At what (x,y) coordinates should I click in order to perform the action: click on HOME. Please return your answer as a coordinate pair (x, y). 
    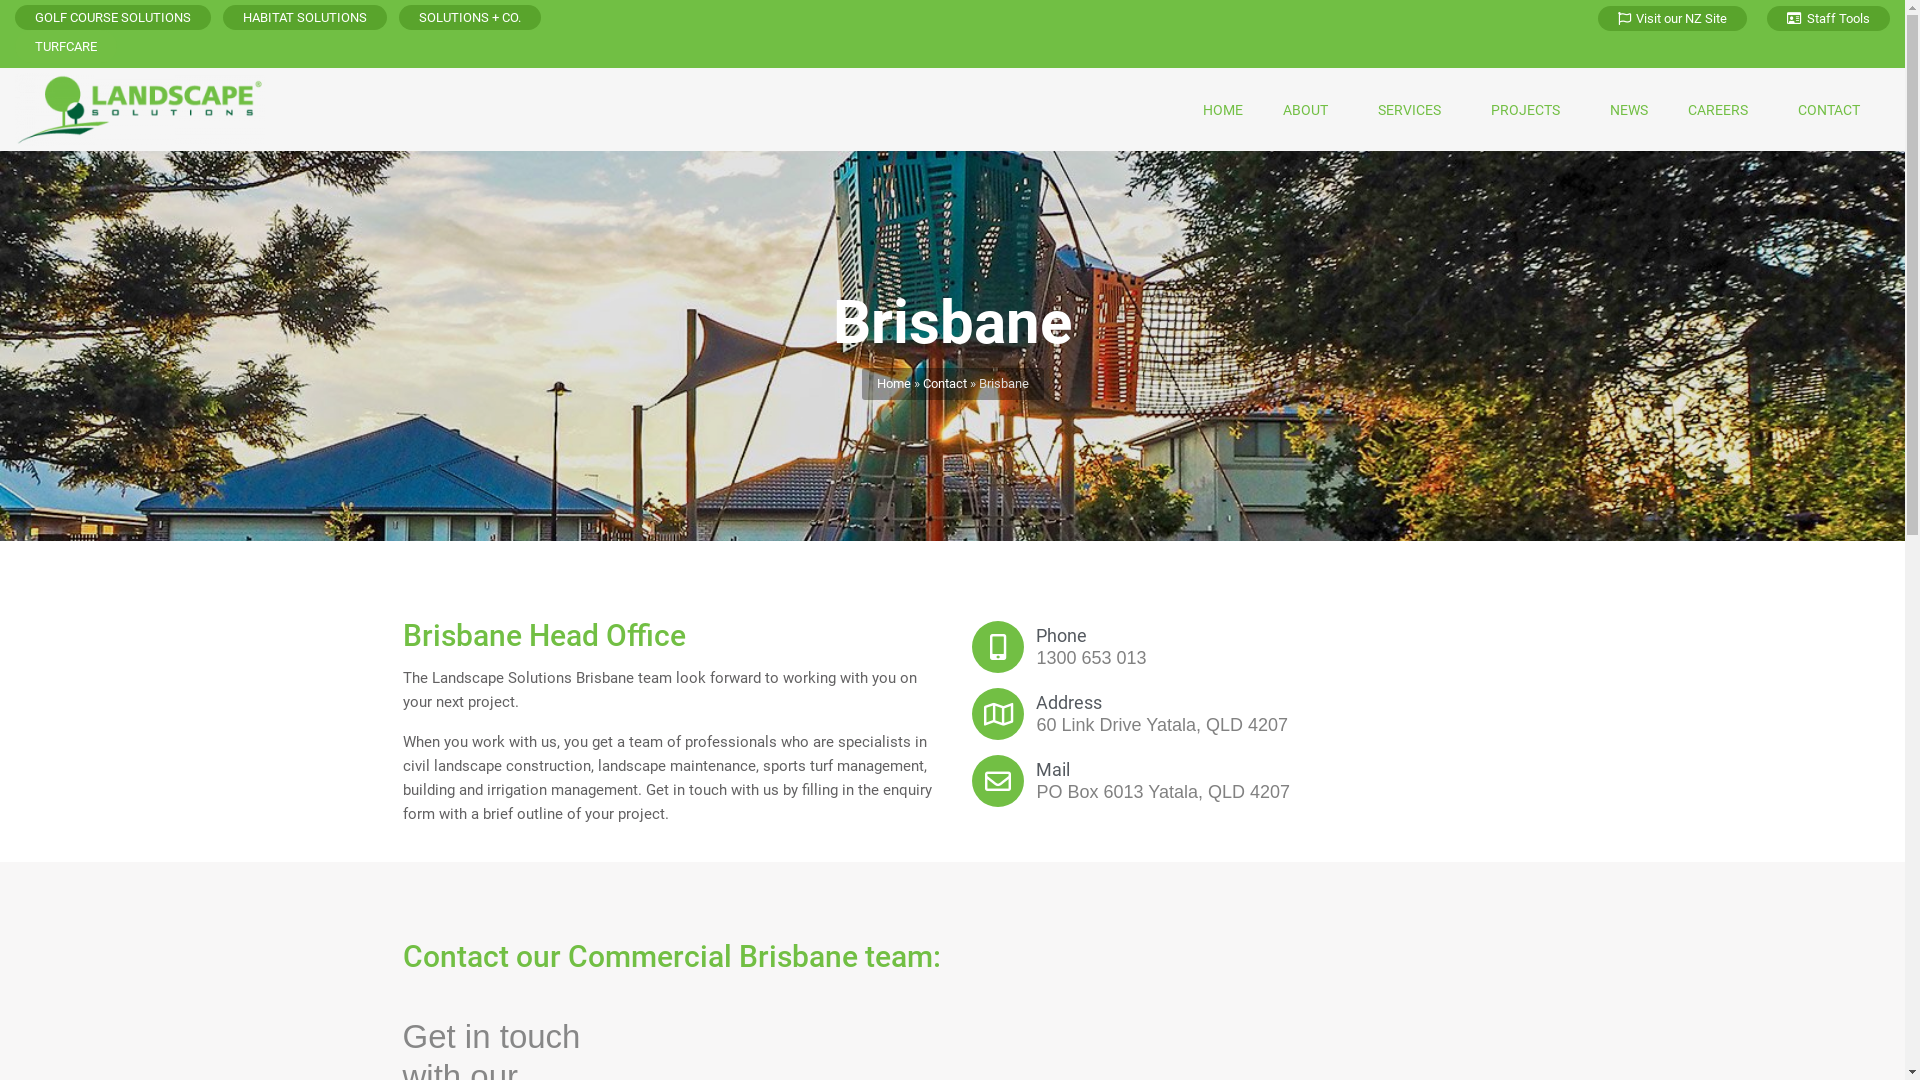
    Looking at the image, I should click on (1223, 110).